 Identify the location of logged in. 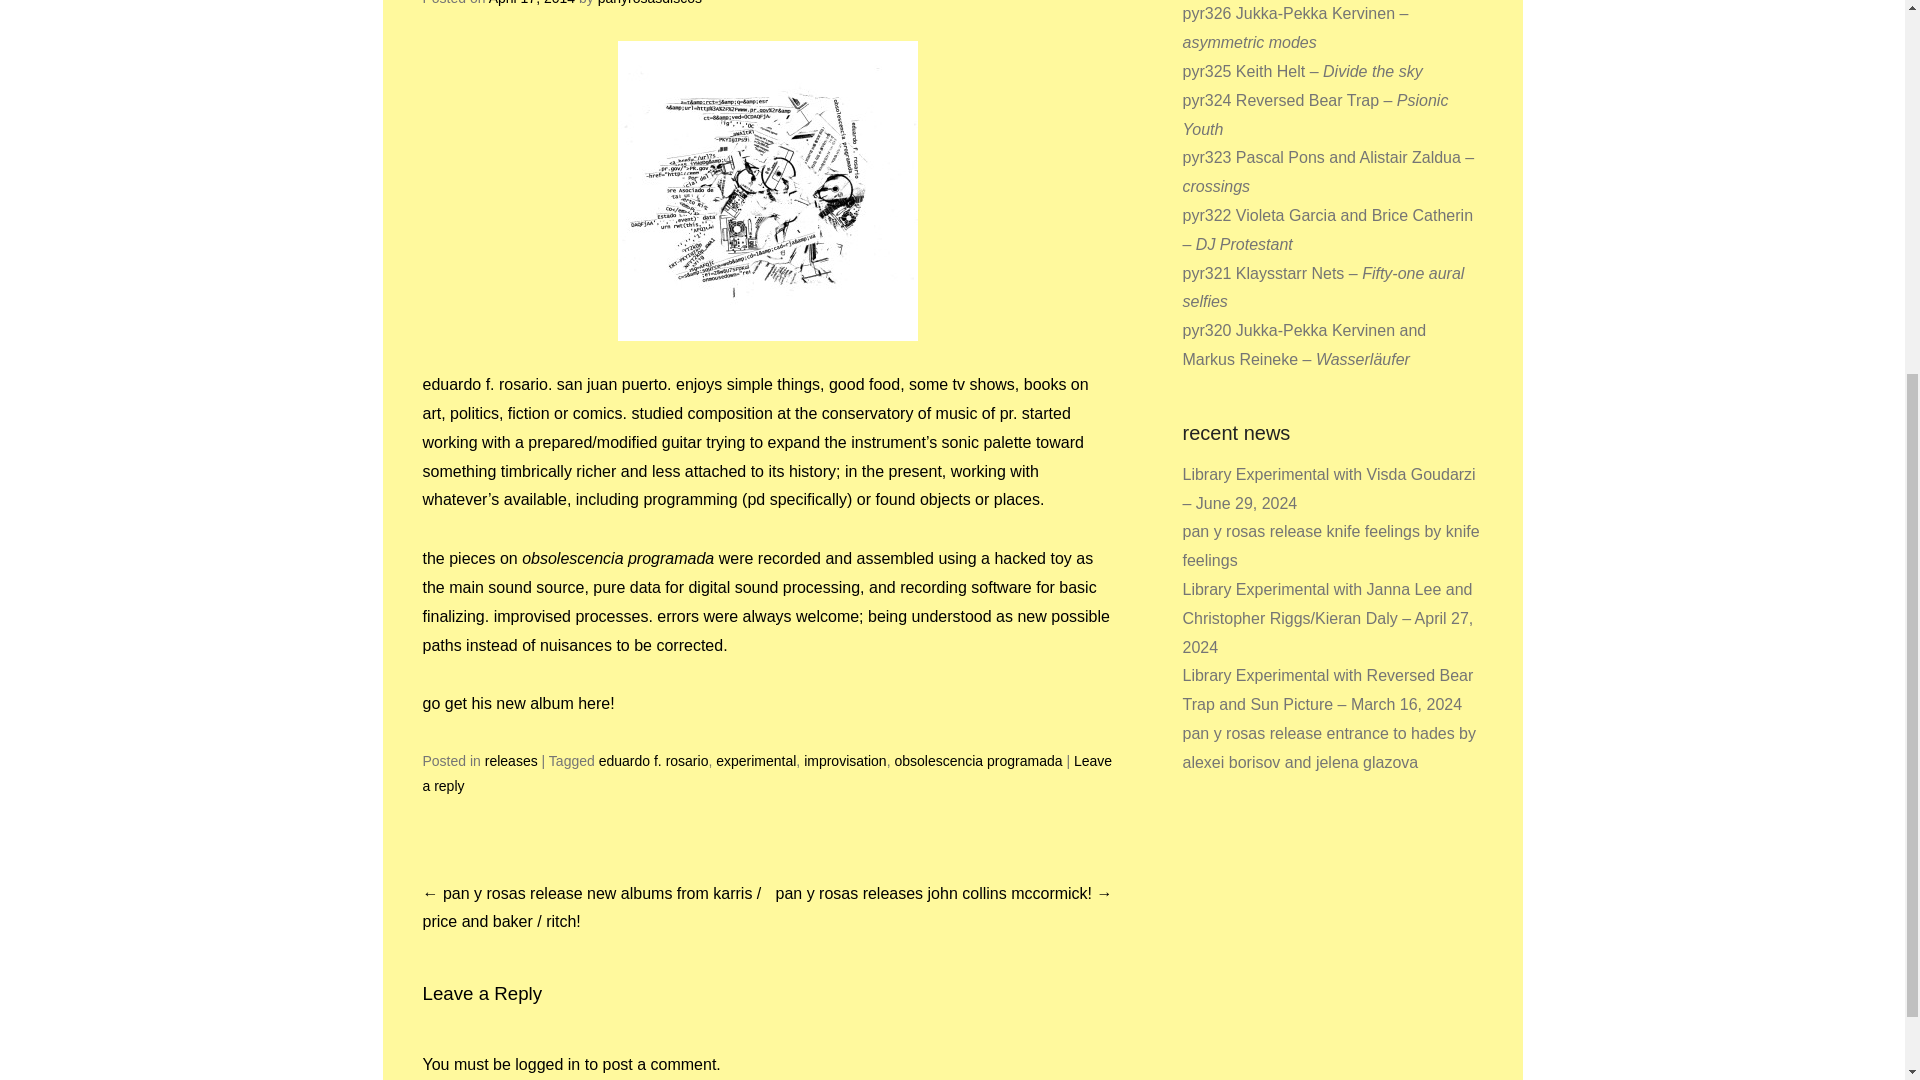
(546, 1064).